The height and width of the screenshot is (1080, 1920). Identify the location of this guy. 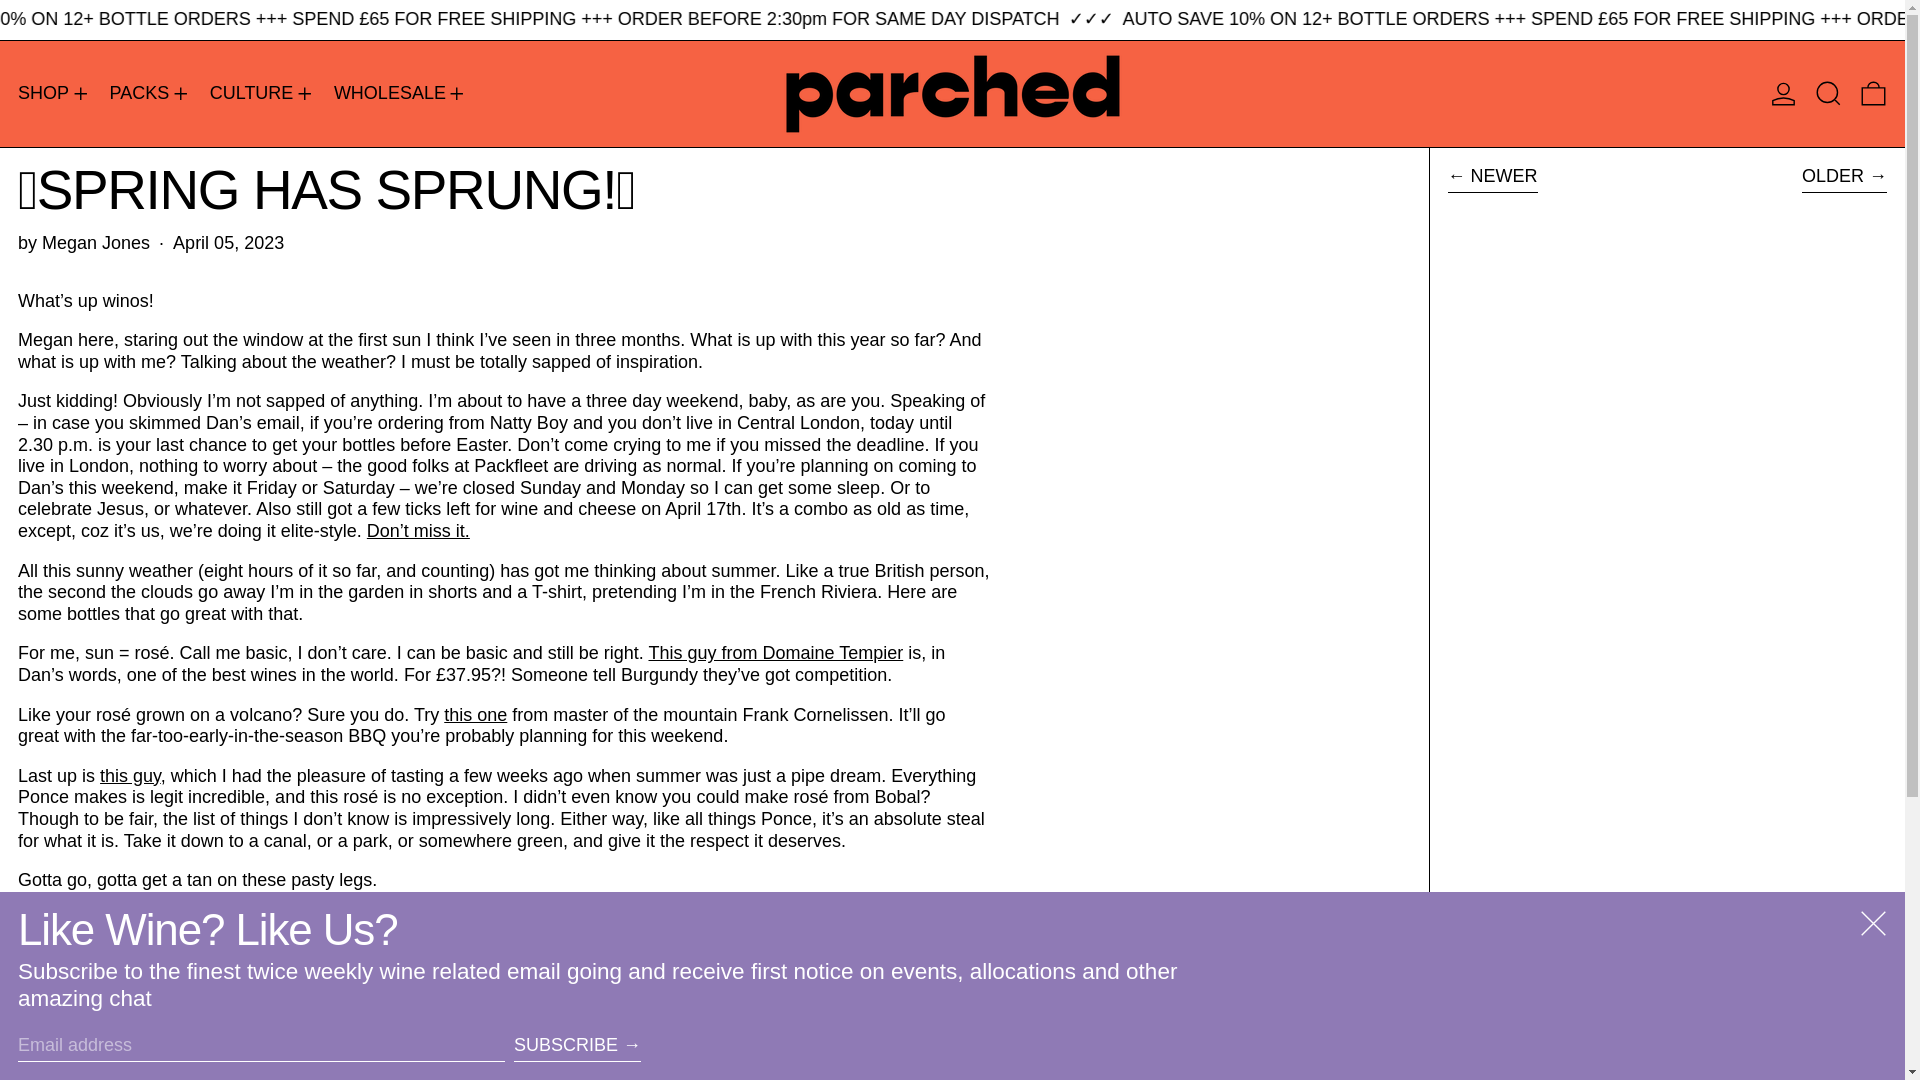
(130, 776).